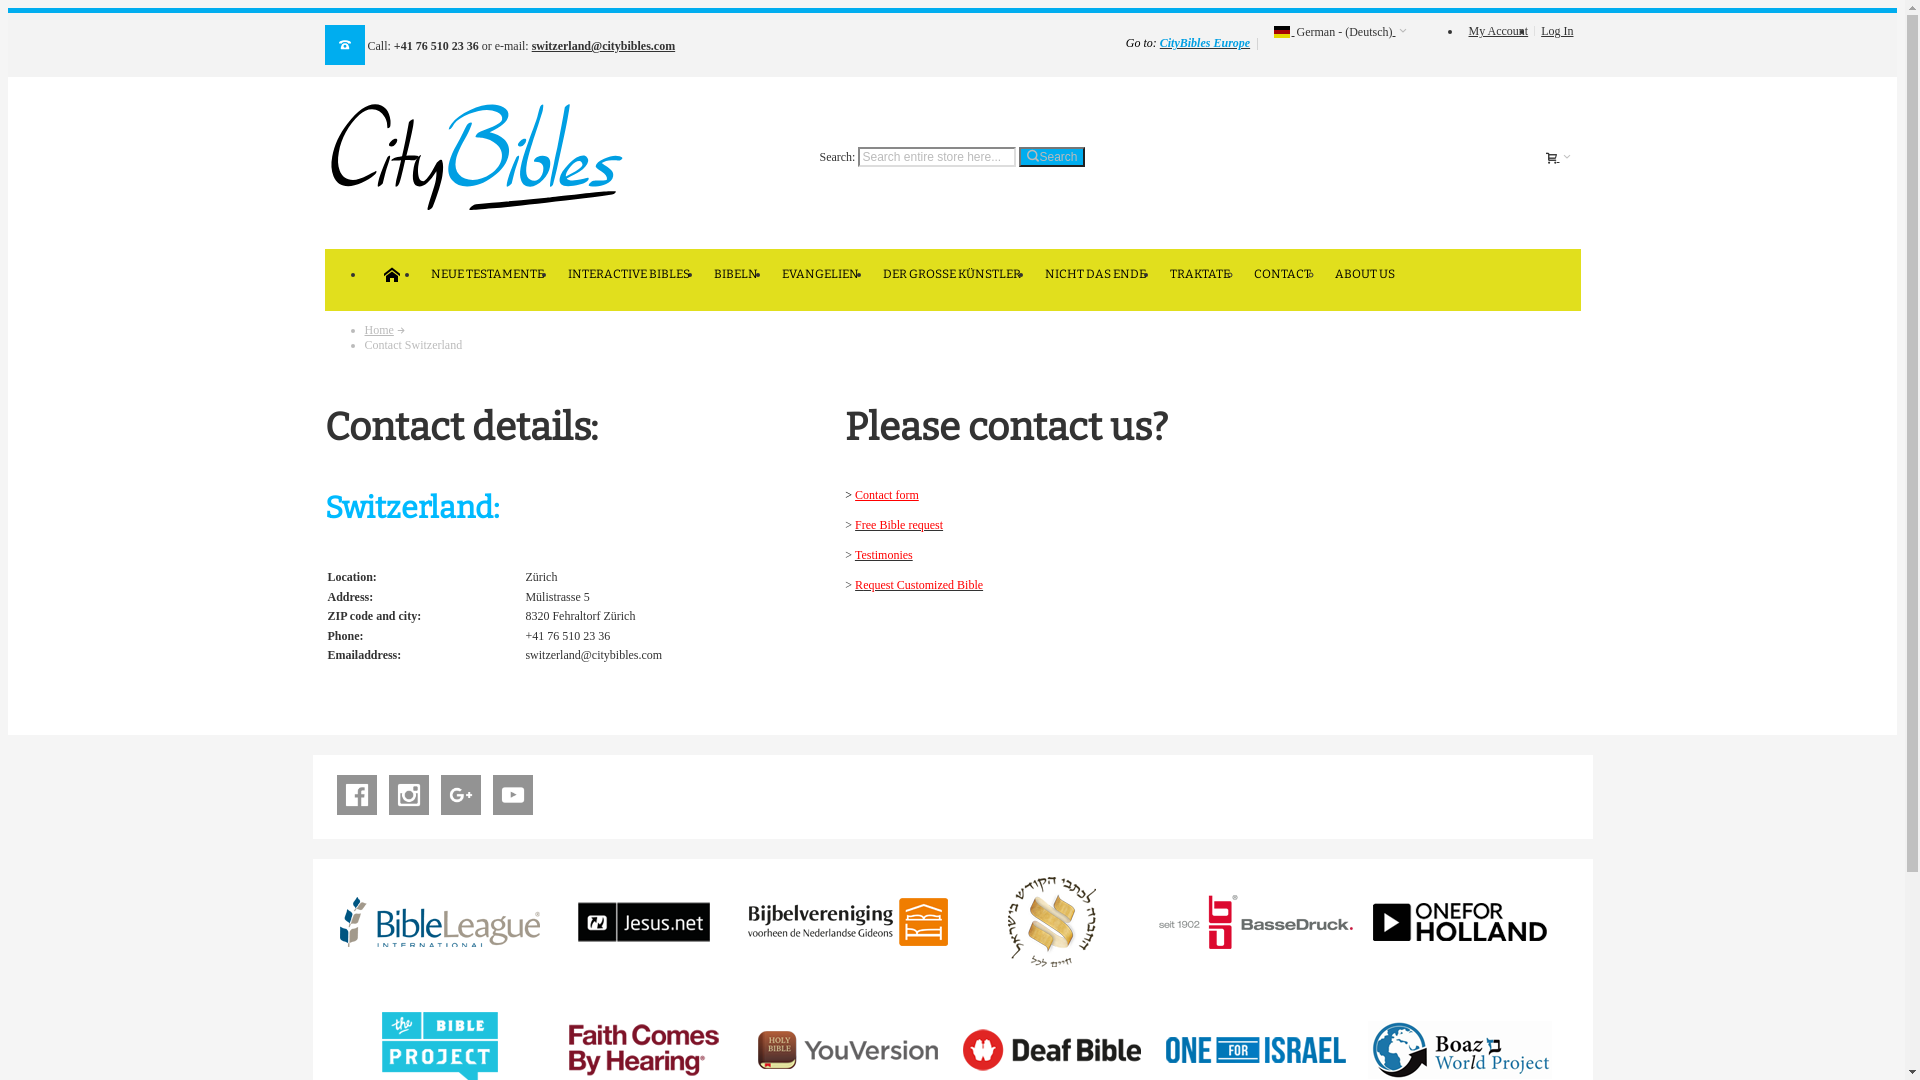  I want to click on Log In, so click(1557, 31).